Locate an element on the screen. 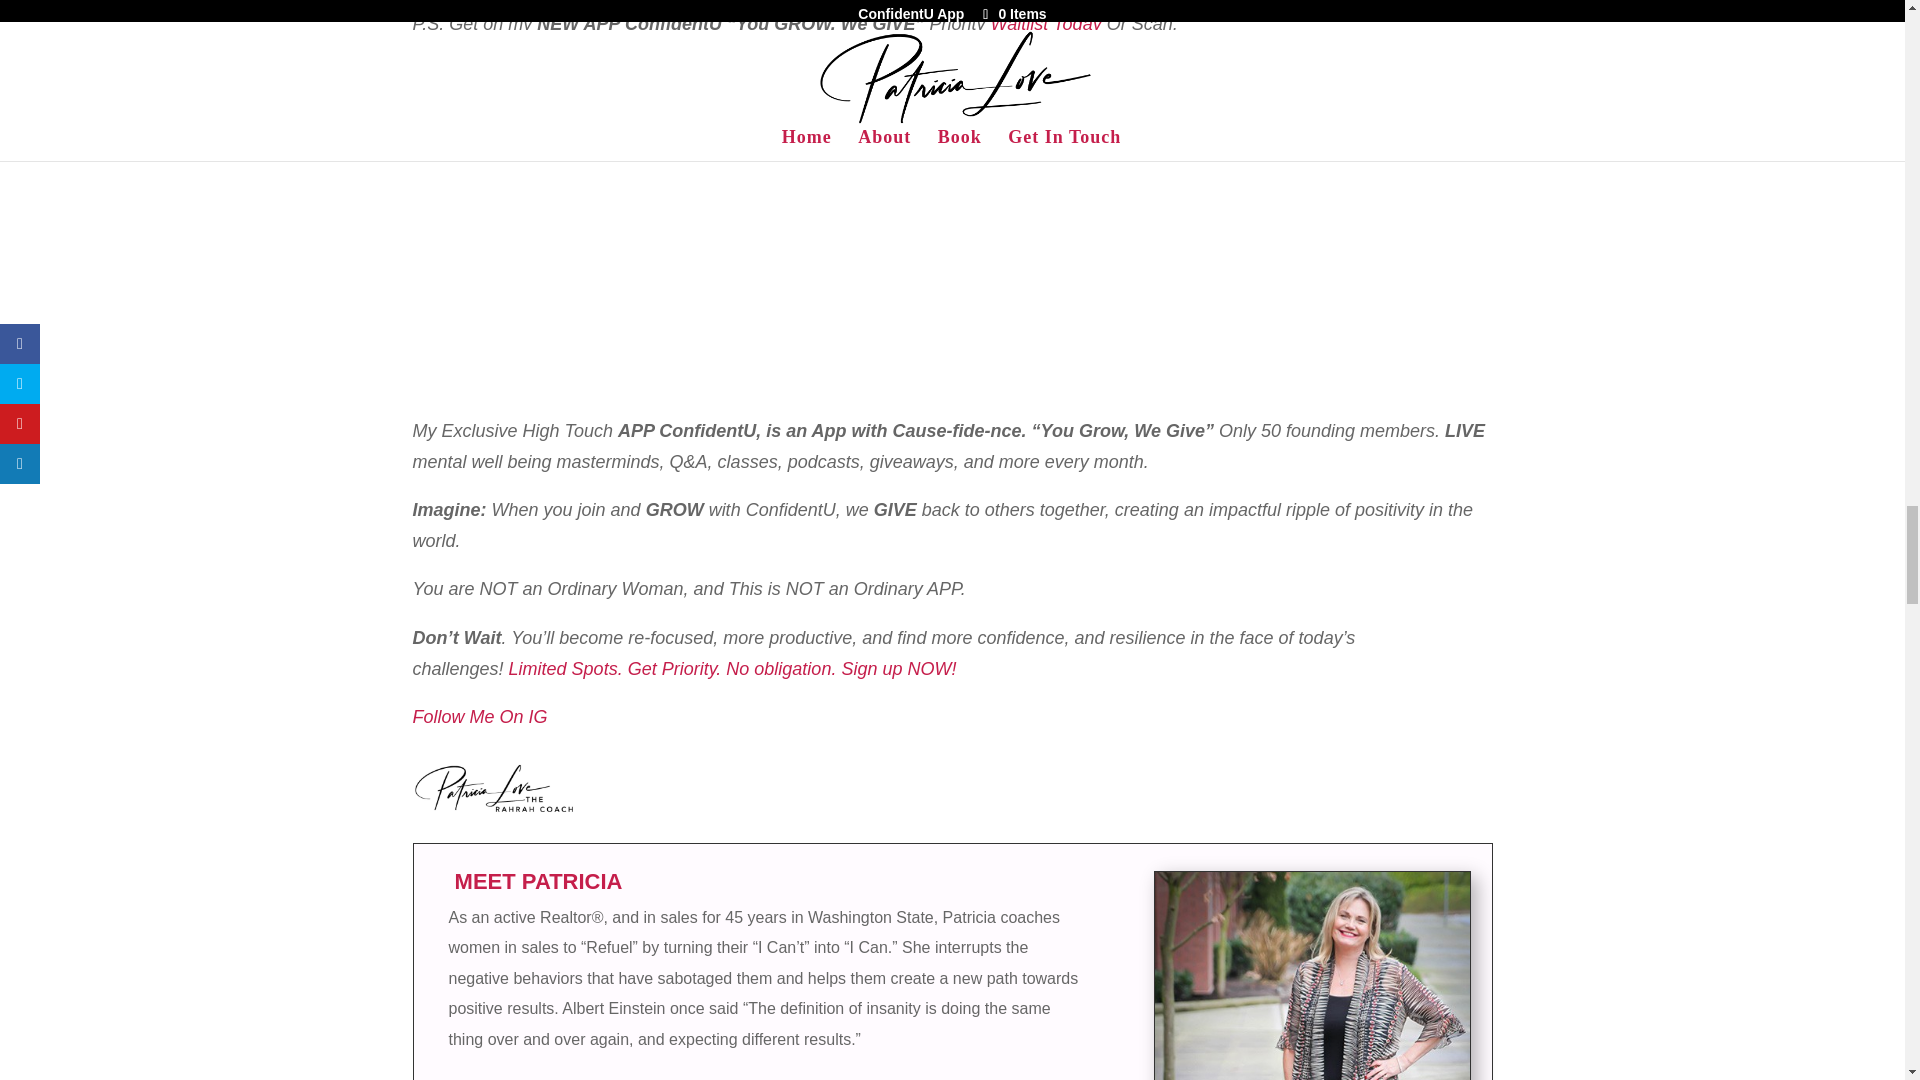 This screenshot has width=1920, height=1080. Follow Me On IG is located at coordinates (480, 716).